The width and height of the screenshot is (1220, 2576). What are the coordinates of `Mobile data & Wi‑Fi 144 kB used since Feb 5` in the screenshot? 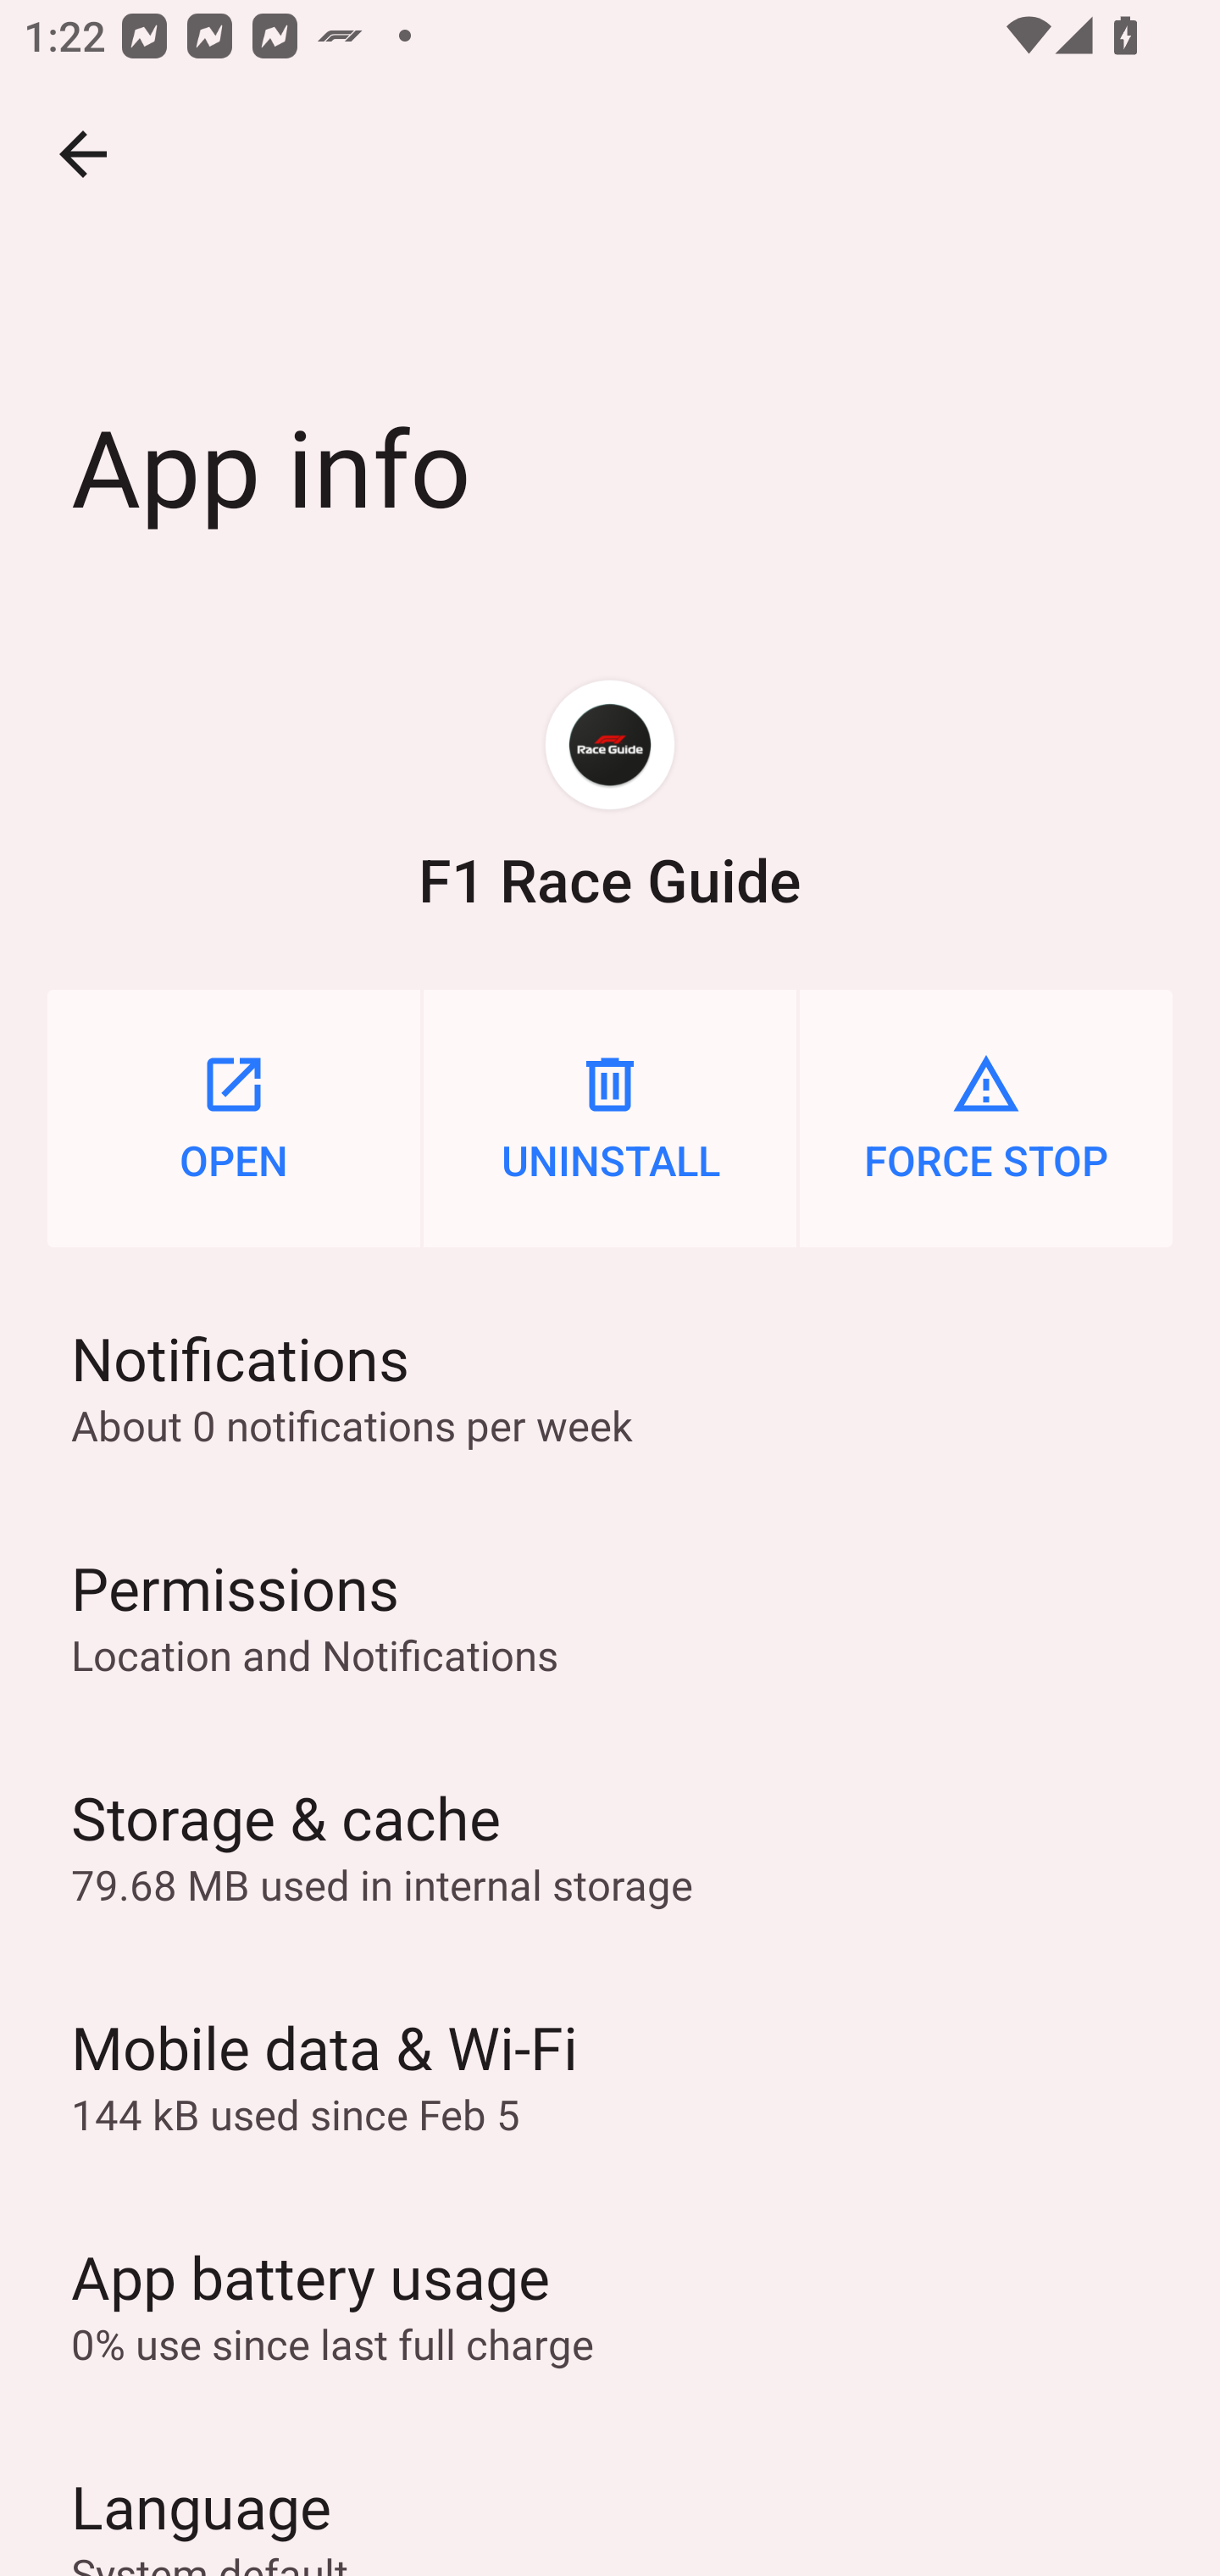 It's located at (610, 2074).